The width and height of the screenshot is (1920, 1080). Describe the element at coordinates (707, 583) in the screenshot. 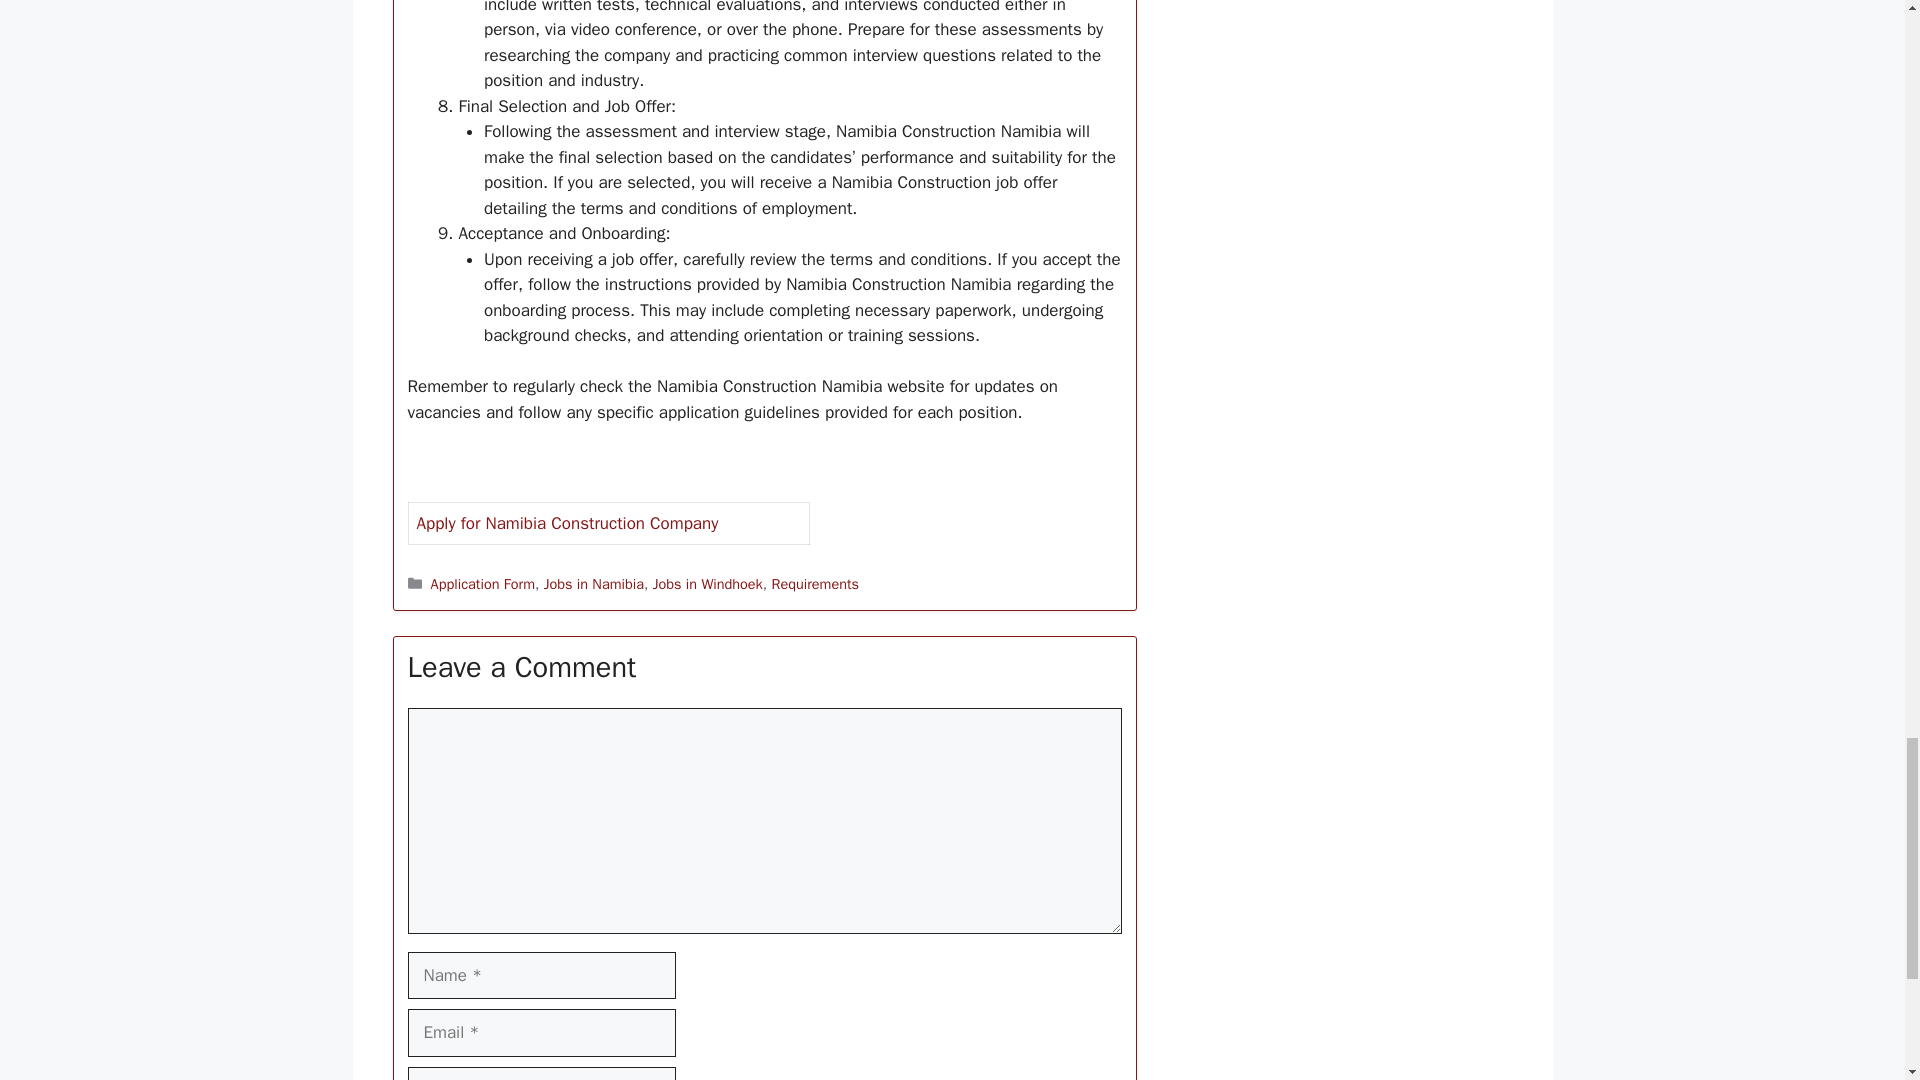

I see `Jobs in Windhoek` at that location.